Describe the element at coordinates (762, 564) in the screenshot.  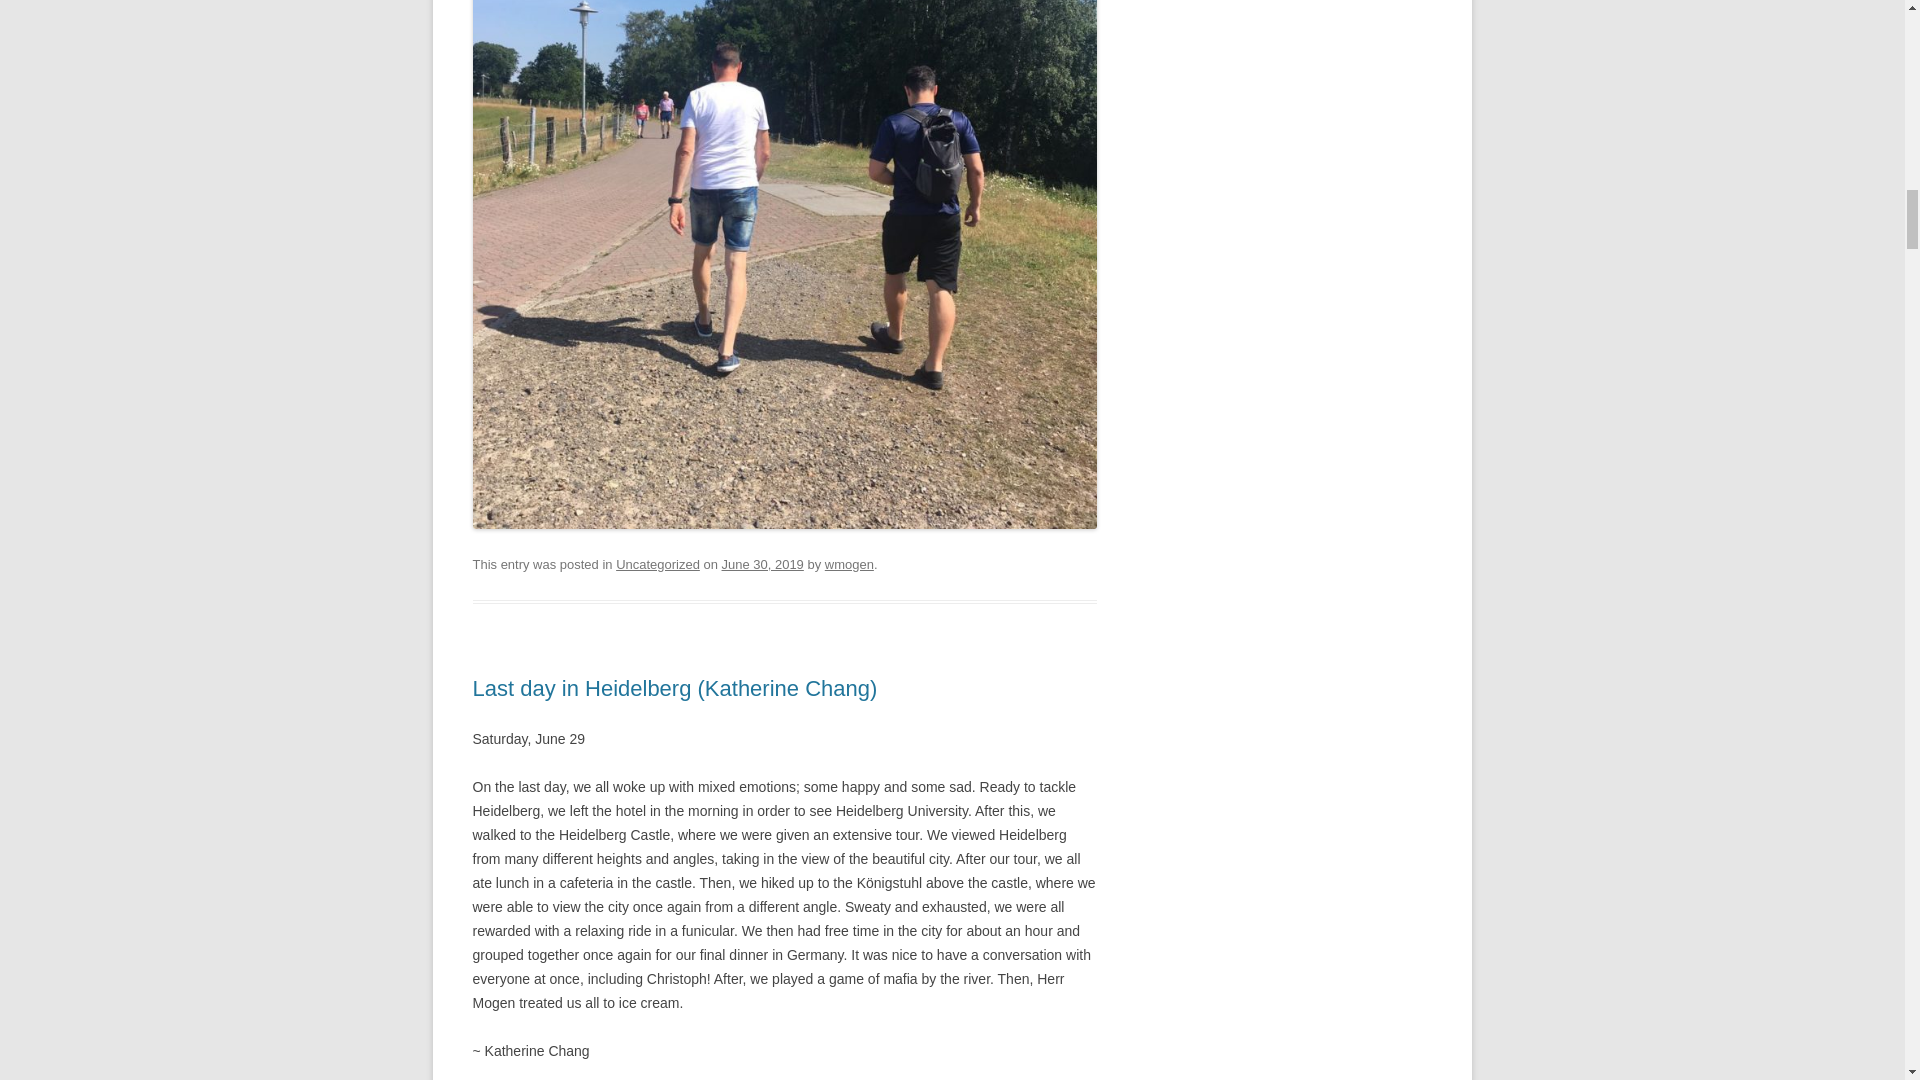
I see `7:17 pm` at that location.